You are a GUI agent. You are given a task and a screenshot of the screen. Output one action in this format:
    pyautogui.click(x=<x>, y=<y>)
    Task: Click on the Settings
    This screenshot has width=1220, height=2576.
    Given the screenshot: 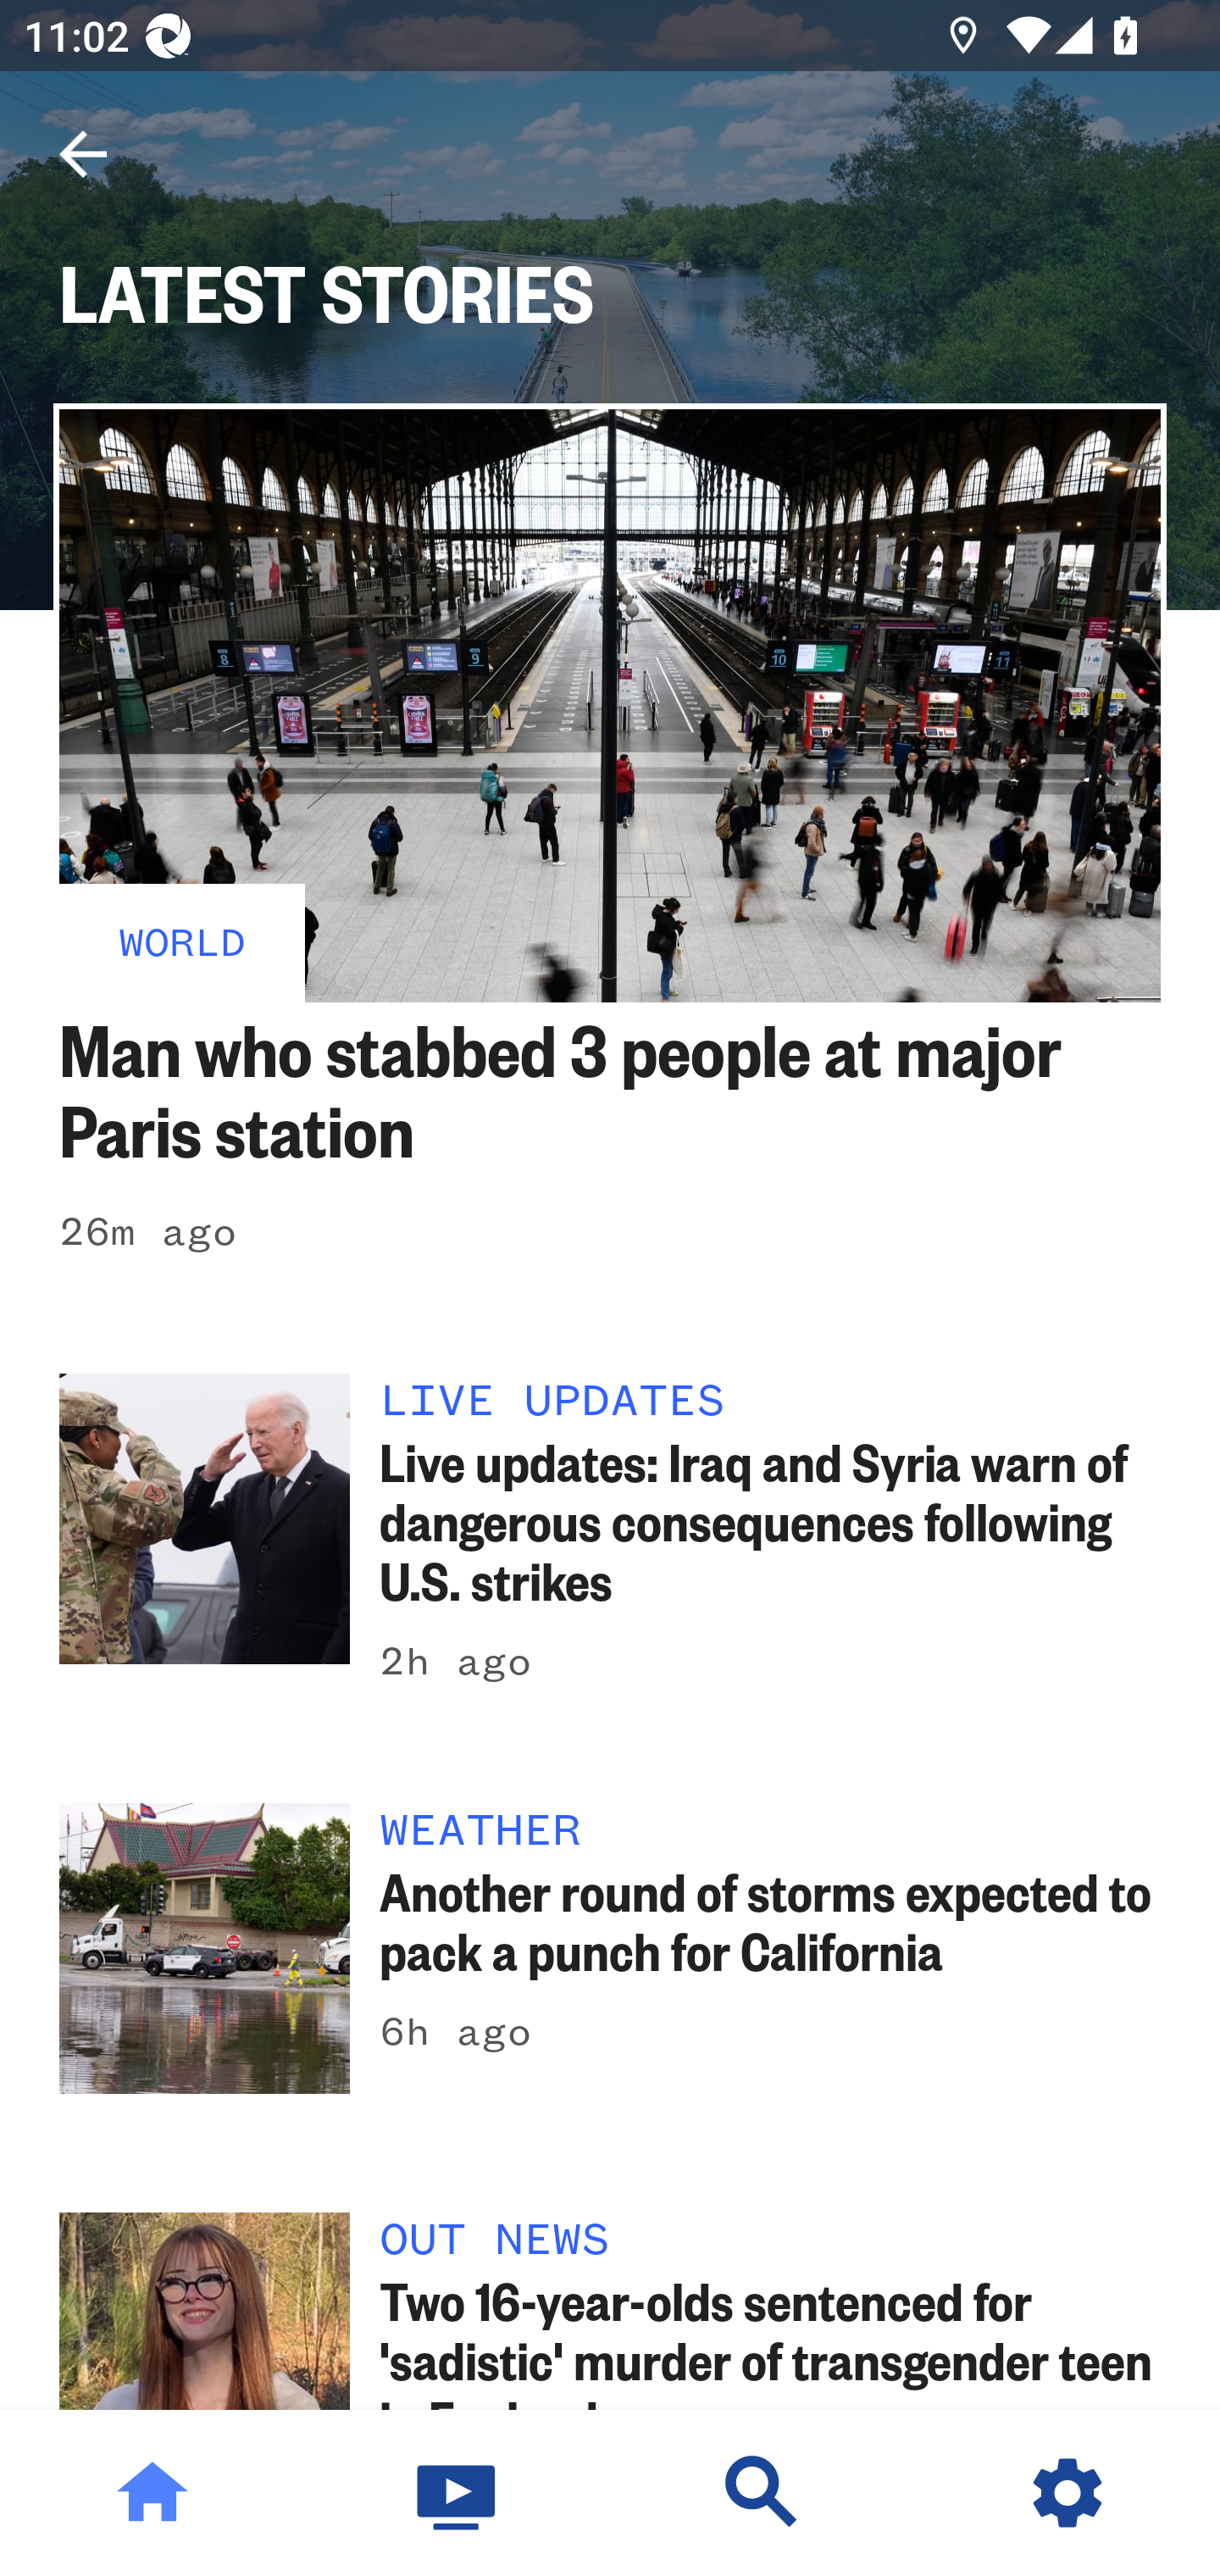 What is the action you would take?
    pyautogui.click(x=1067, y=2493)
    